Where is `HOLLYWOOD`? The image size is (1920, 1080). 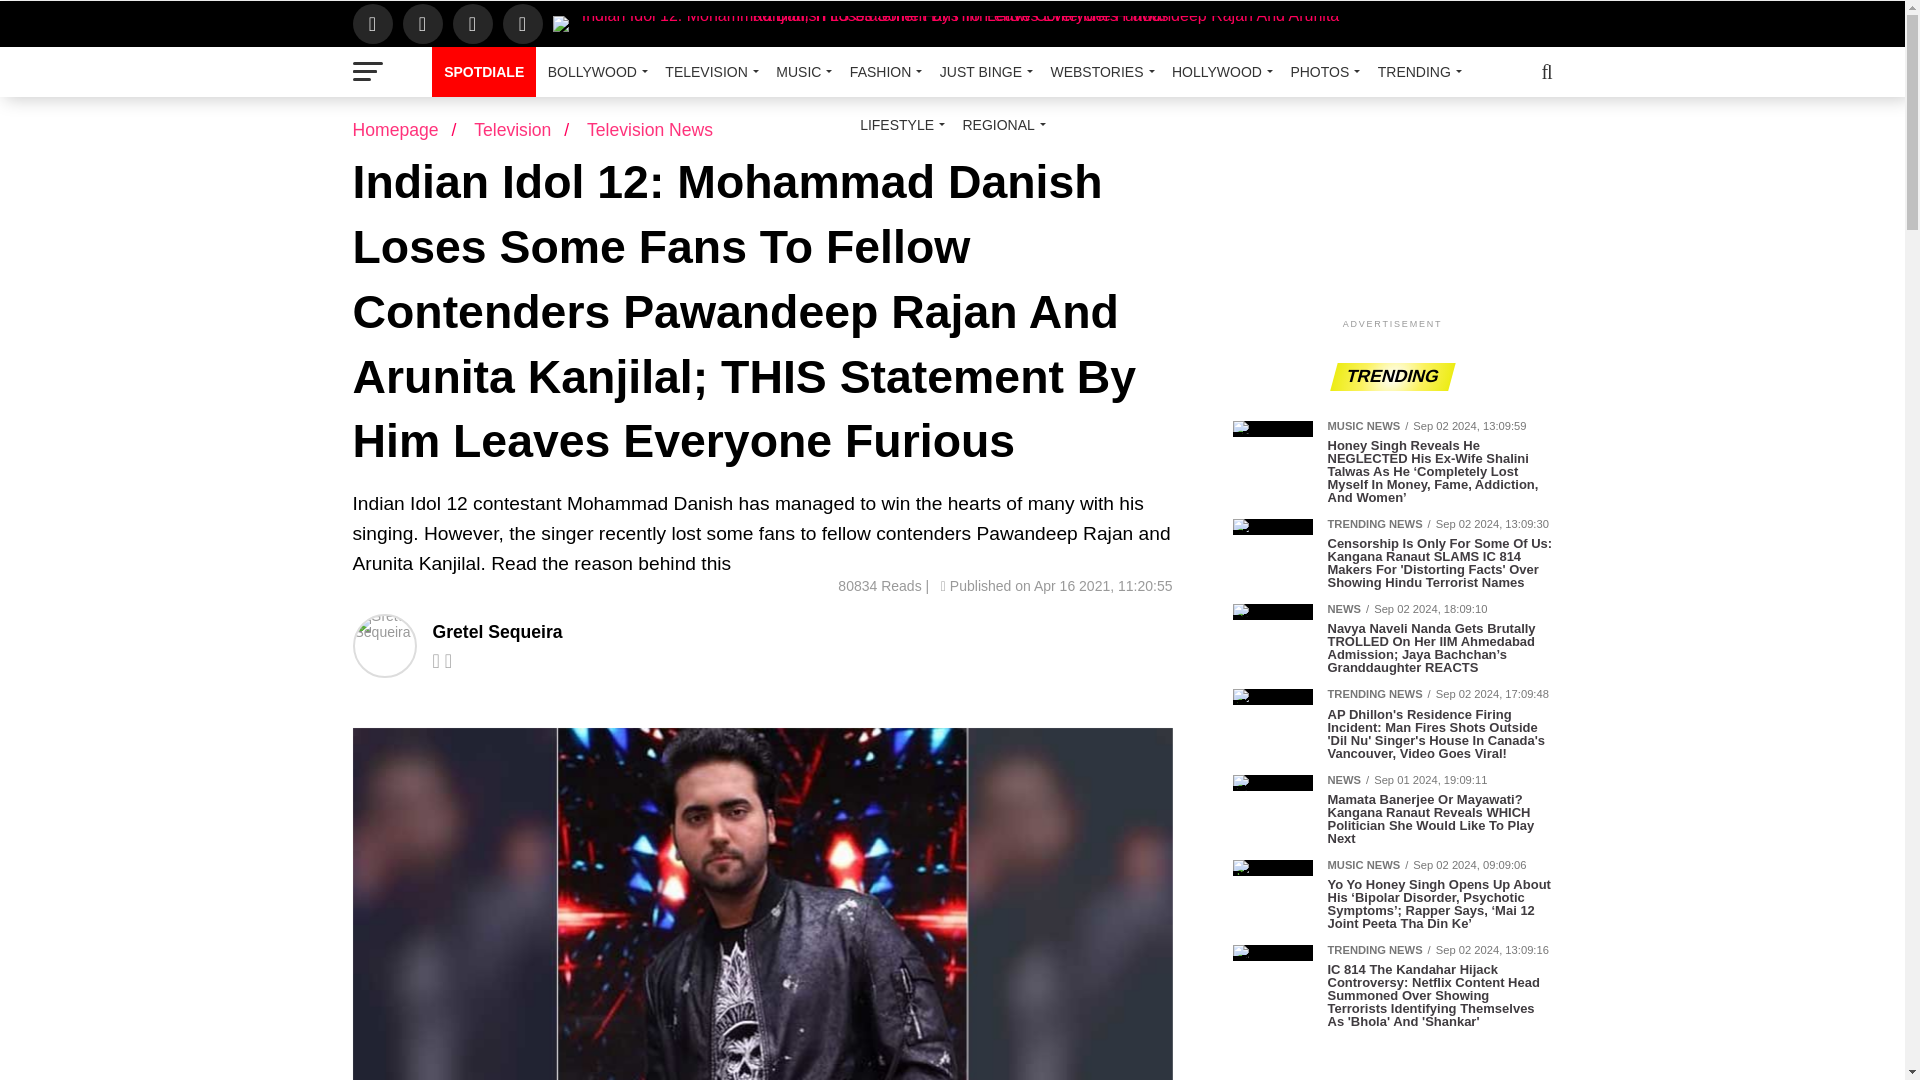
HOLLYWOOD is located at coordinates (1218, 72).